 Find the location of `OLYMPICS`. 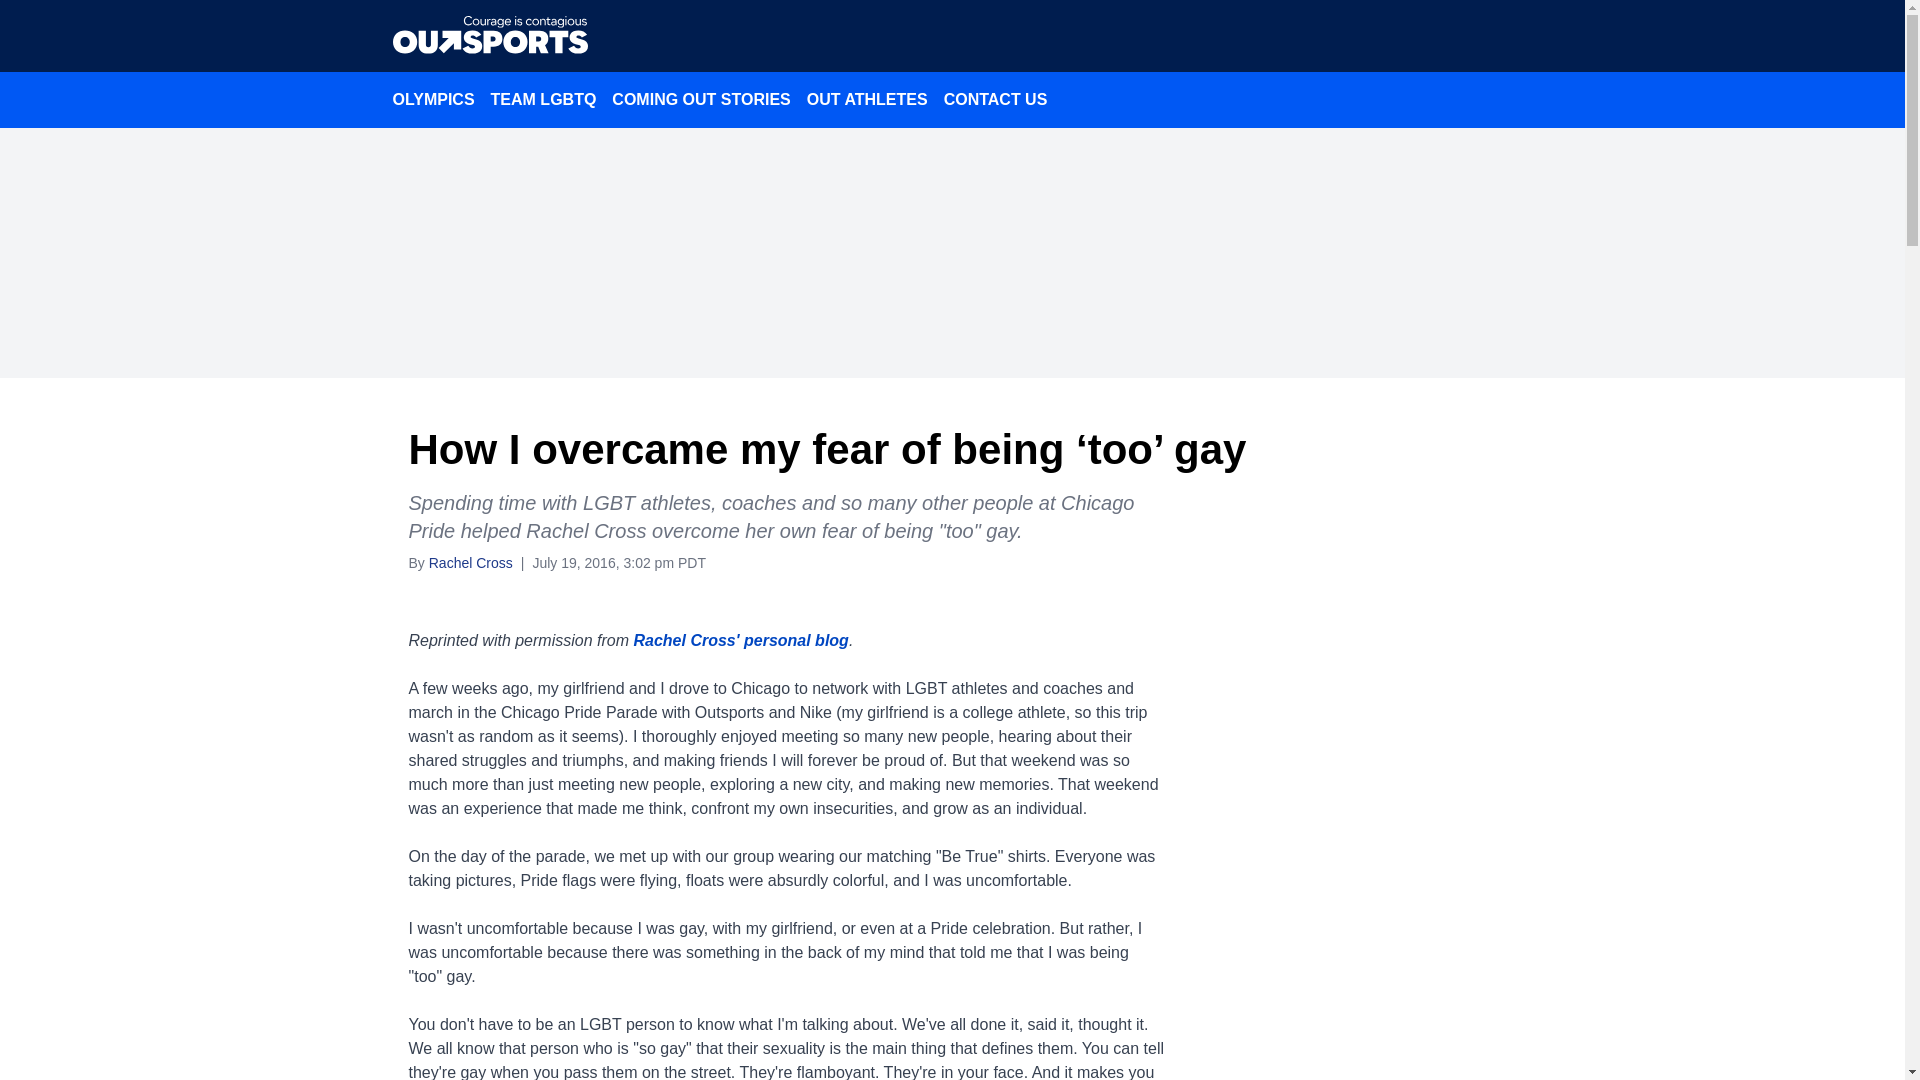

OLYMPICS is located at coordinates (432, 99).